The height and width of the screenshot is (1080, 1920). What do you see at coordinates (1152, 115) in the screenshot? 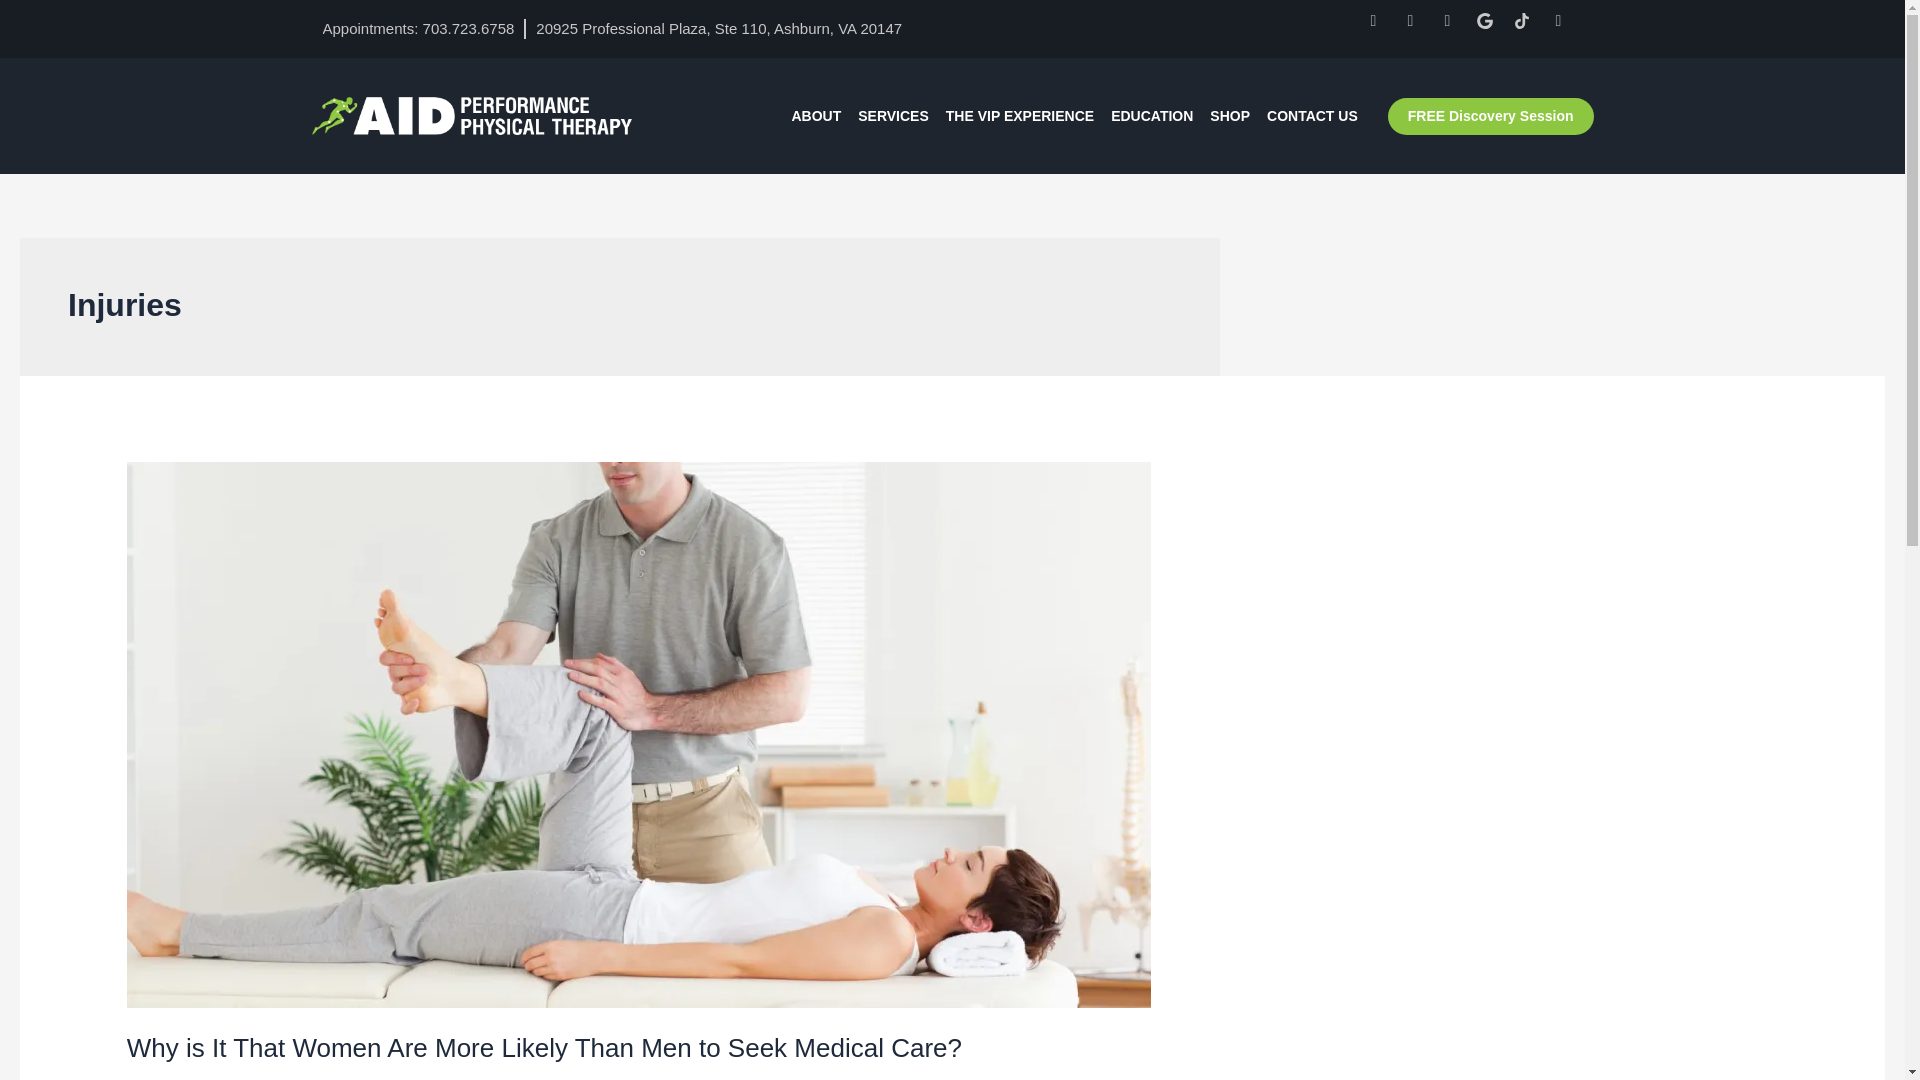
I see `EDUCATION` at bounding box center [1152, 115].